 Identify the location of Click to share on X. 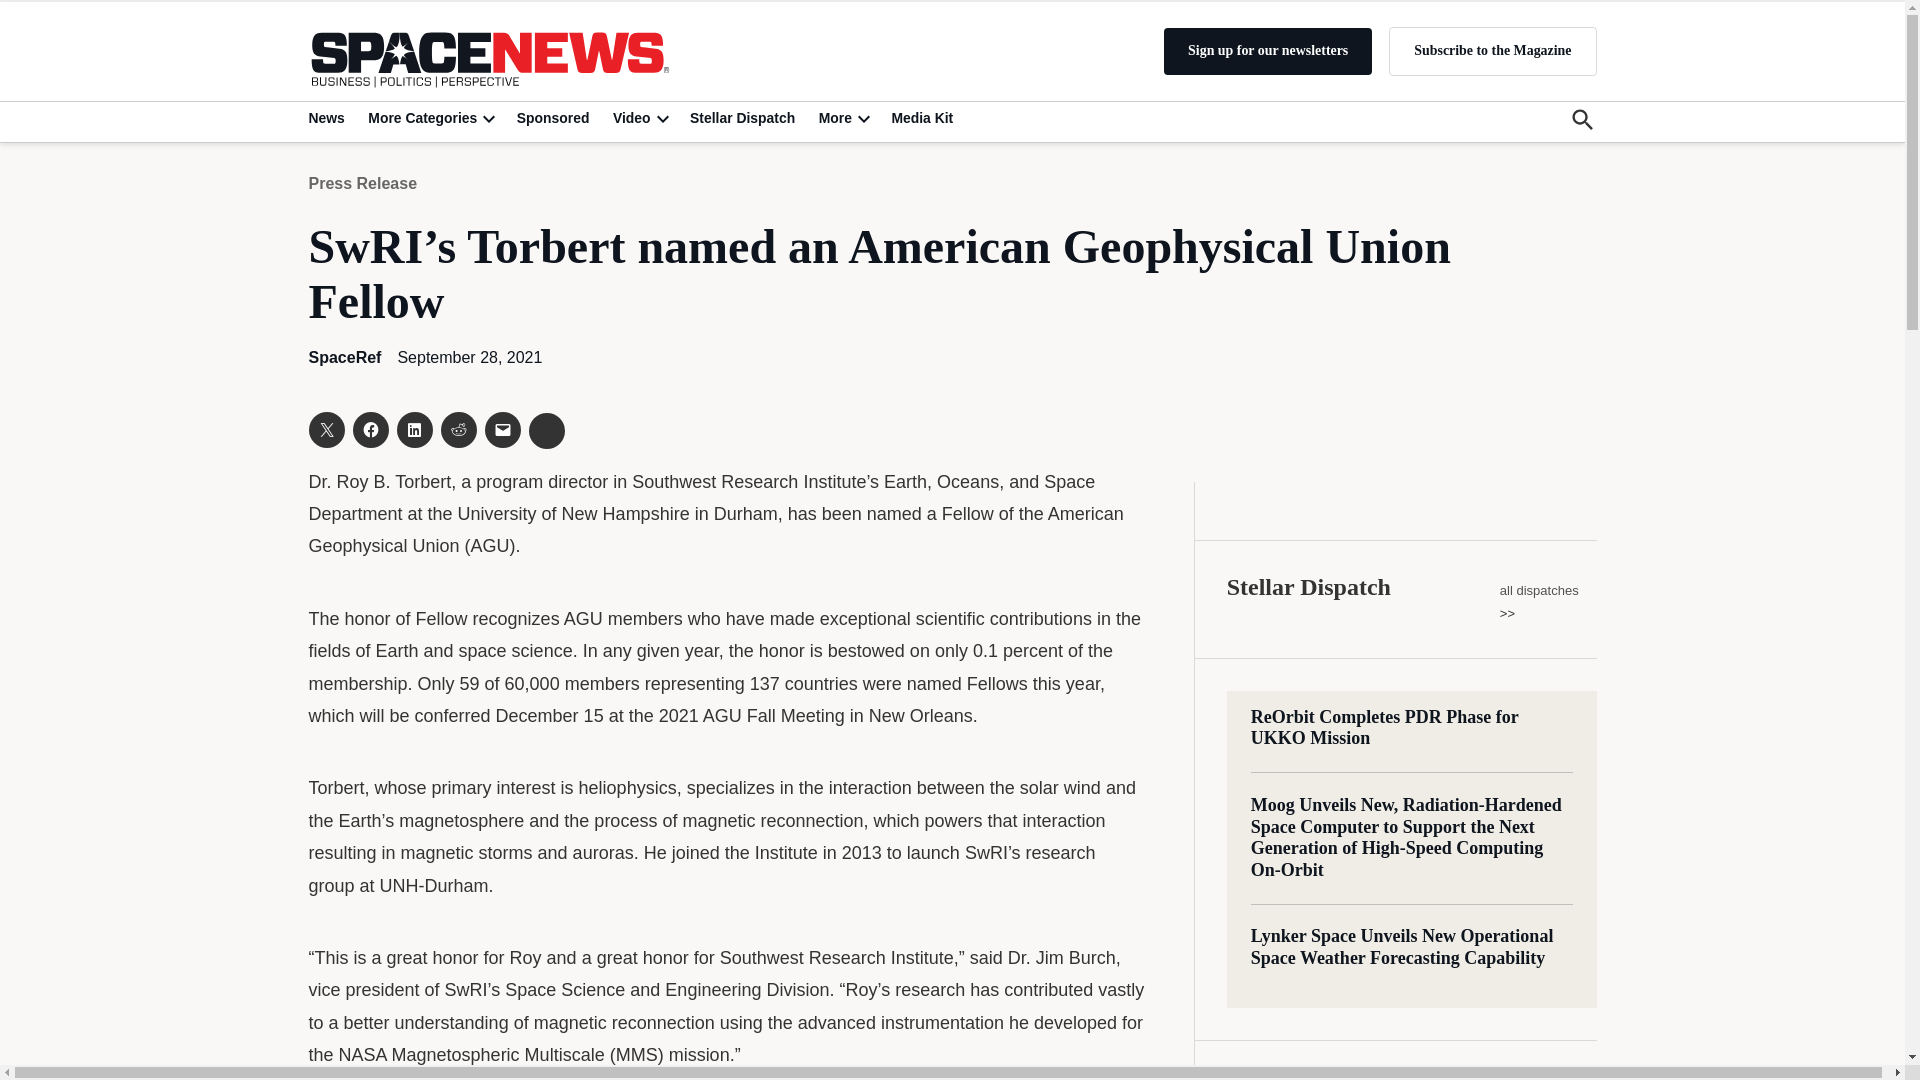
(325, 430).